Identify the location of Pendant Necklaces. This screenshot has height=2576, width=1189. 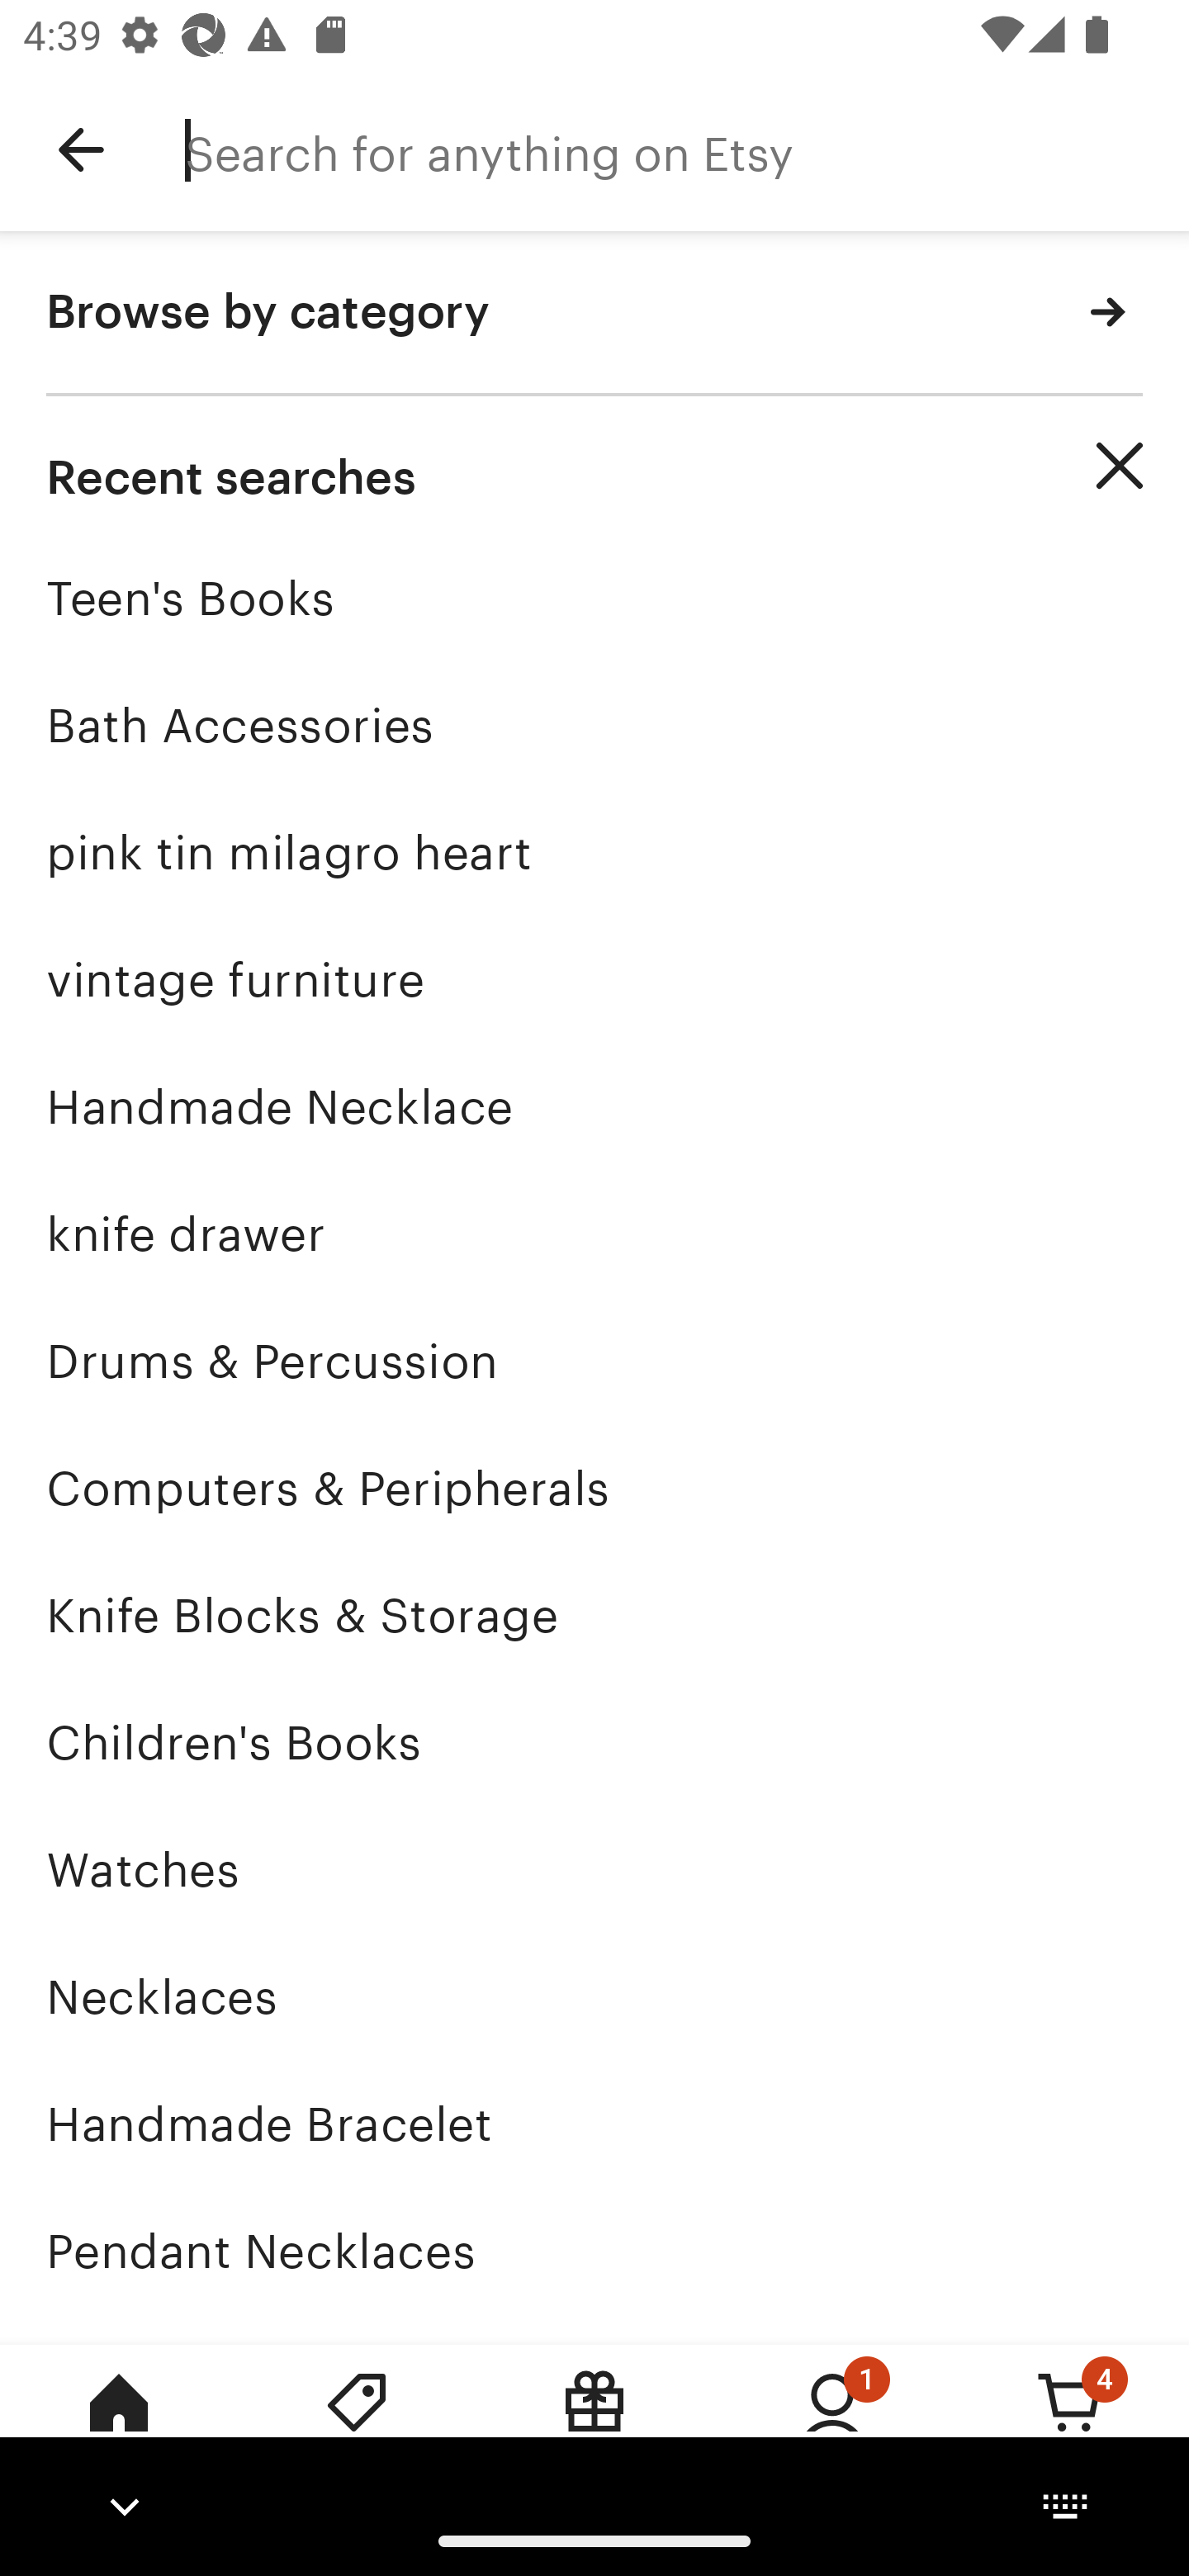
(594, 2251).